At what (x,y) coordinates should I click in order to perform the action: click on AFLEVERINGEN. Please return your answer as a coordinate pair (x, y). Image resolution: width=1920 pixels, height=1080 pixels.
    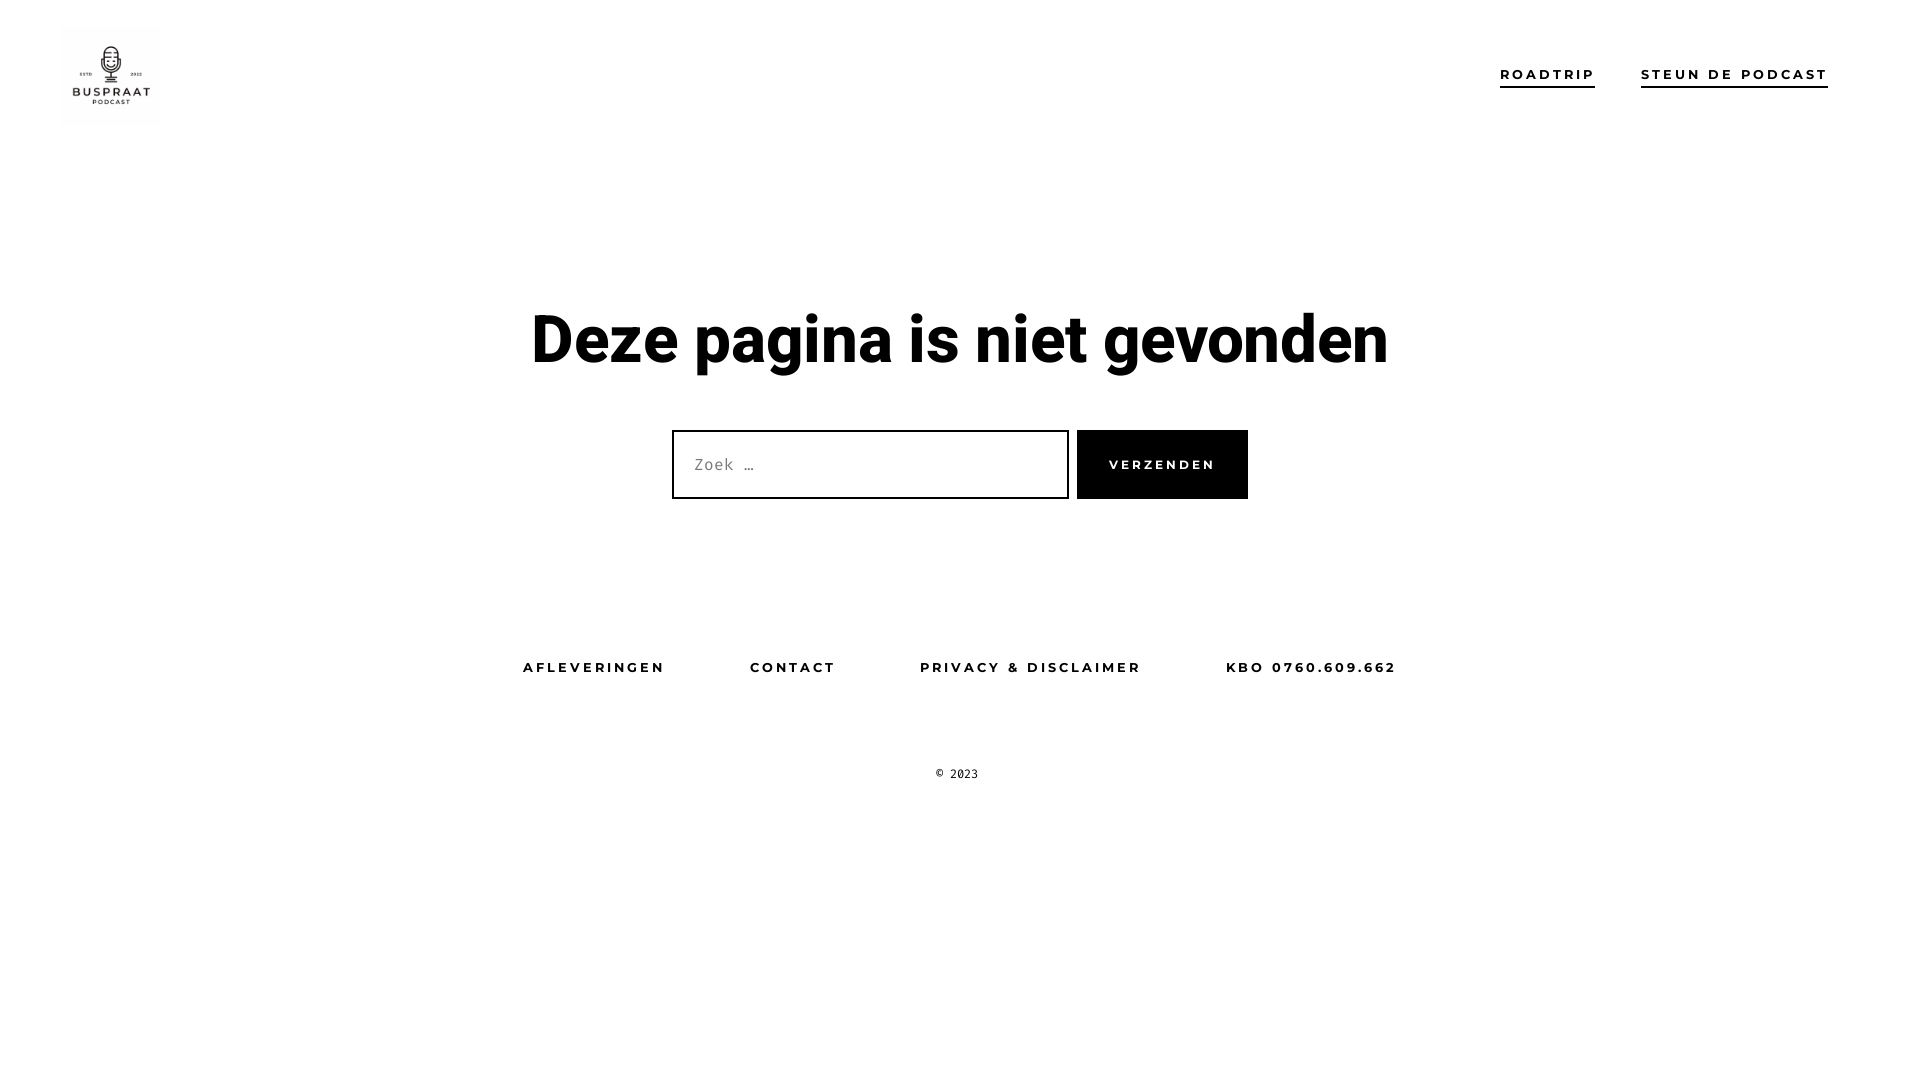
    Looking at the image, I should click on (594, 668).